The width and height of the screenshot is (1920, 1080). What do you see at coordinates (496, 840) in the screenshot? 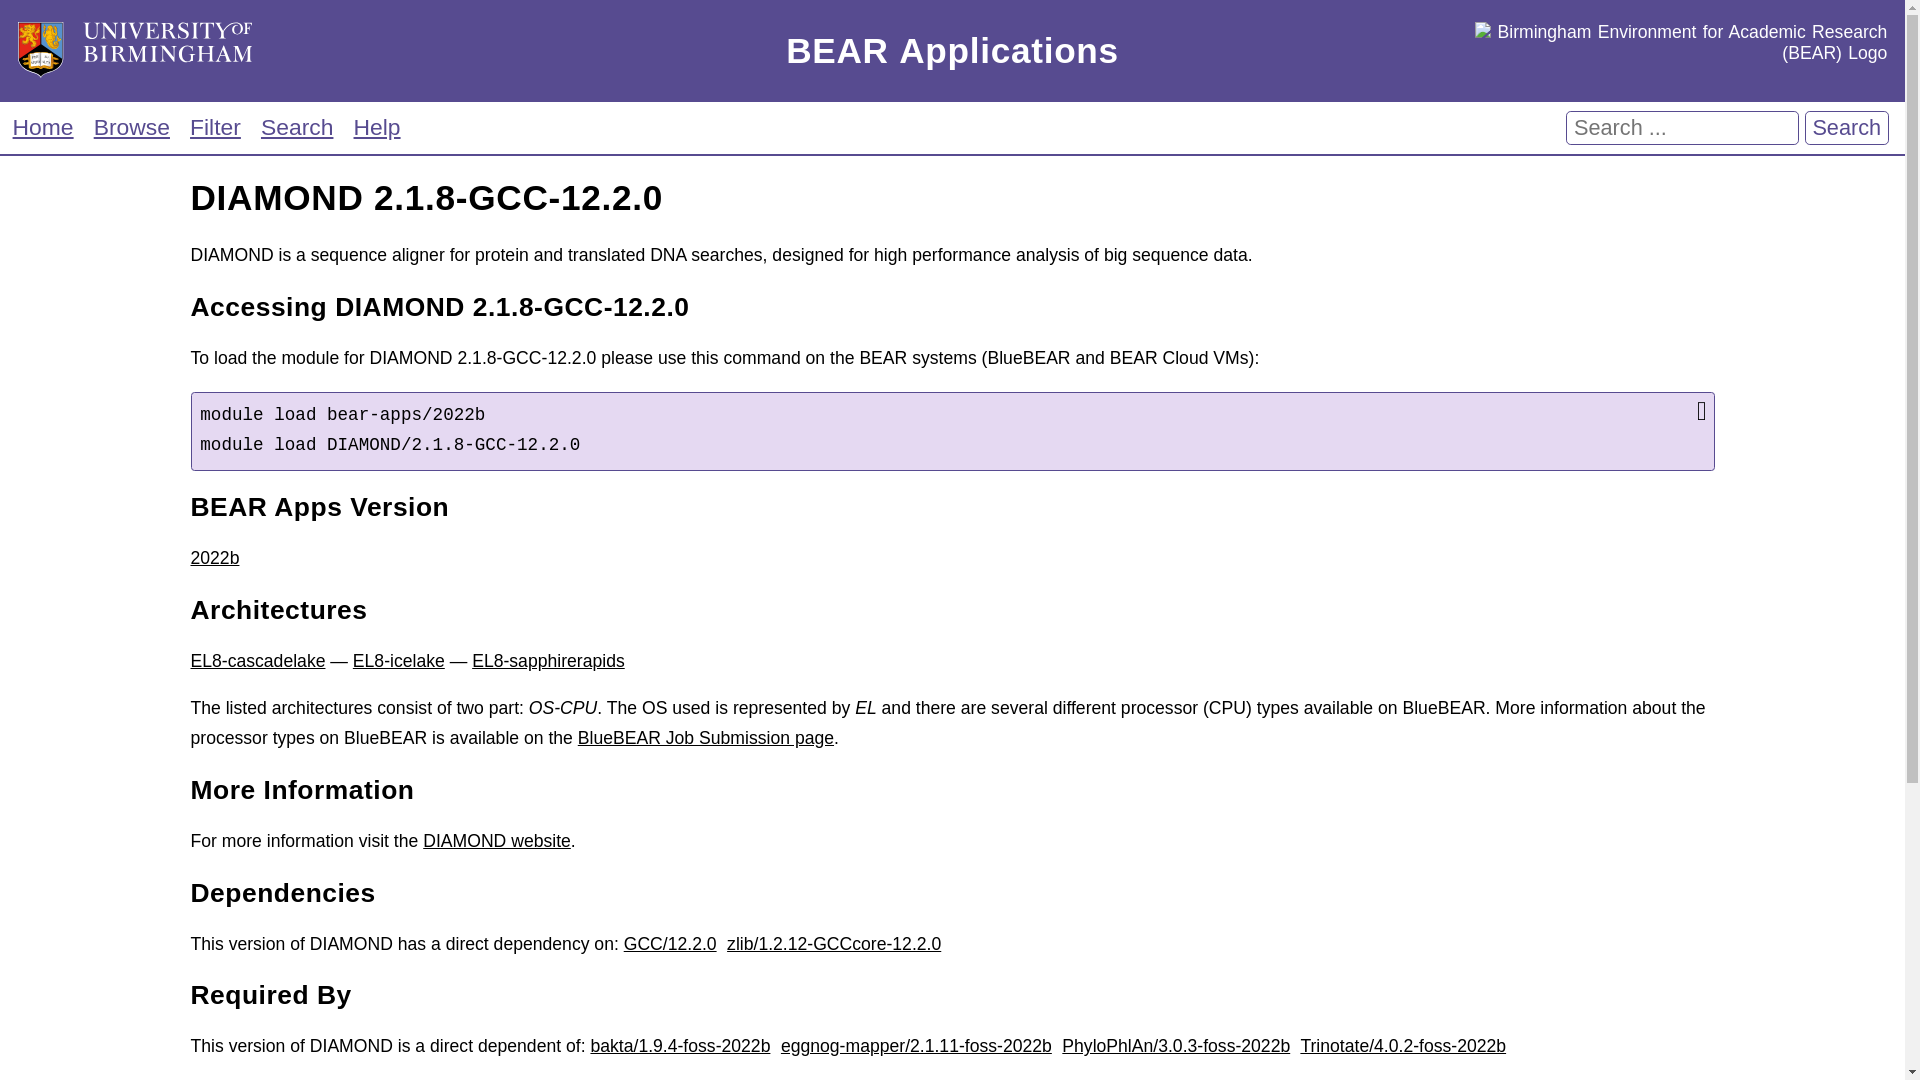
I see `DIAMOND website` at bounding box center [496, 840].